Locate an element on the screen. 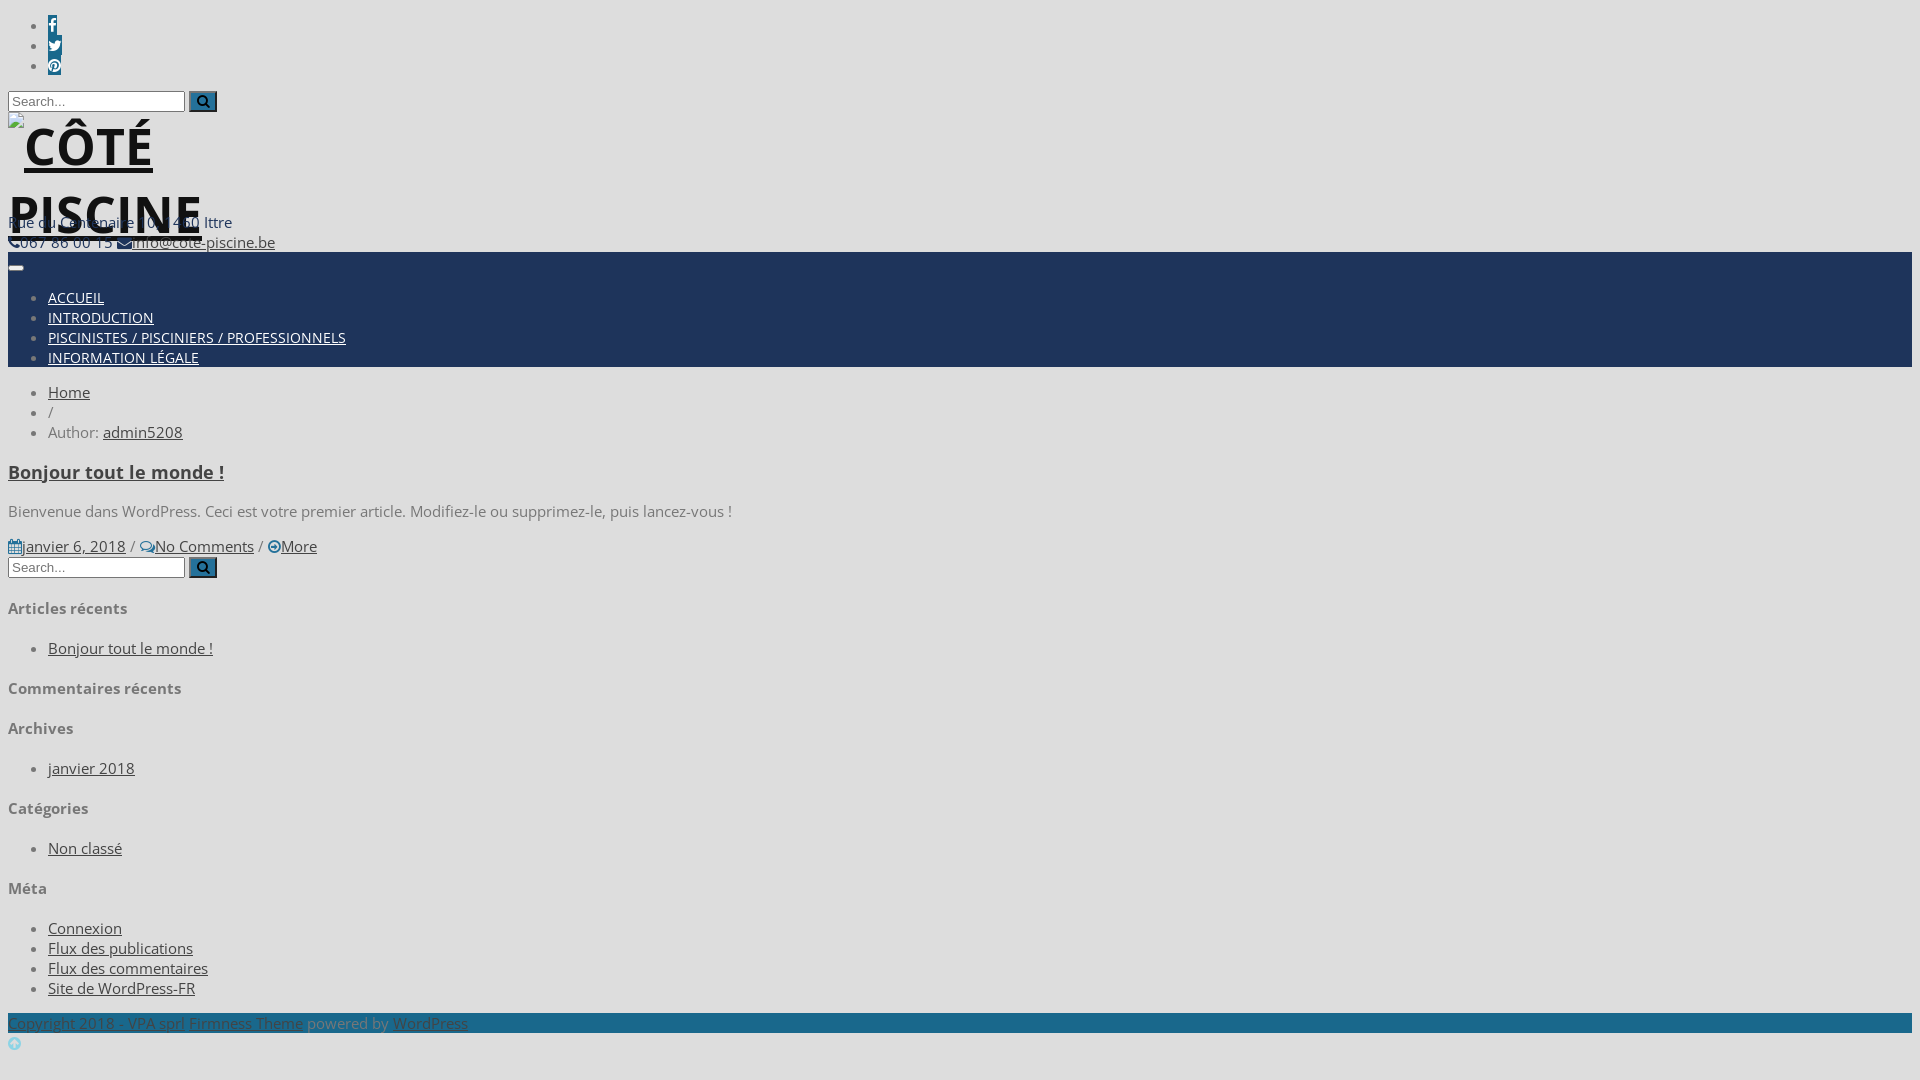 This screenshot has width=1920, height=1080. PISCINISTES / PISCINIERS / PROFESSIONNELS is located at coordinates (197, 338).